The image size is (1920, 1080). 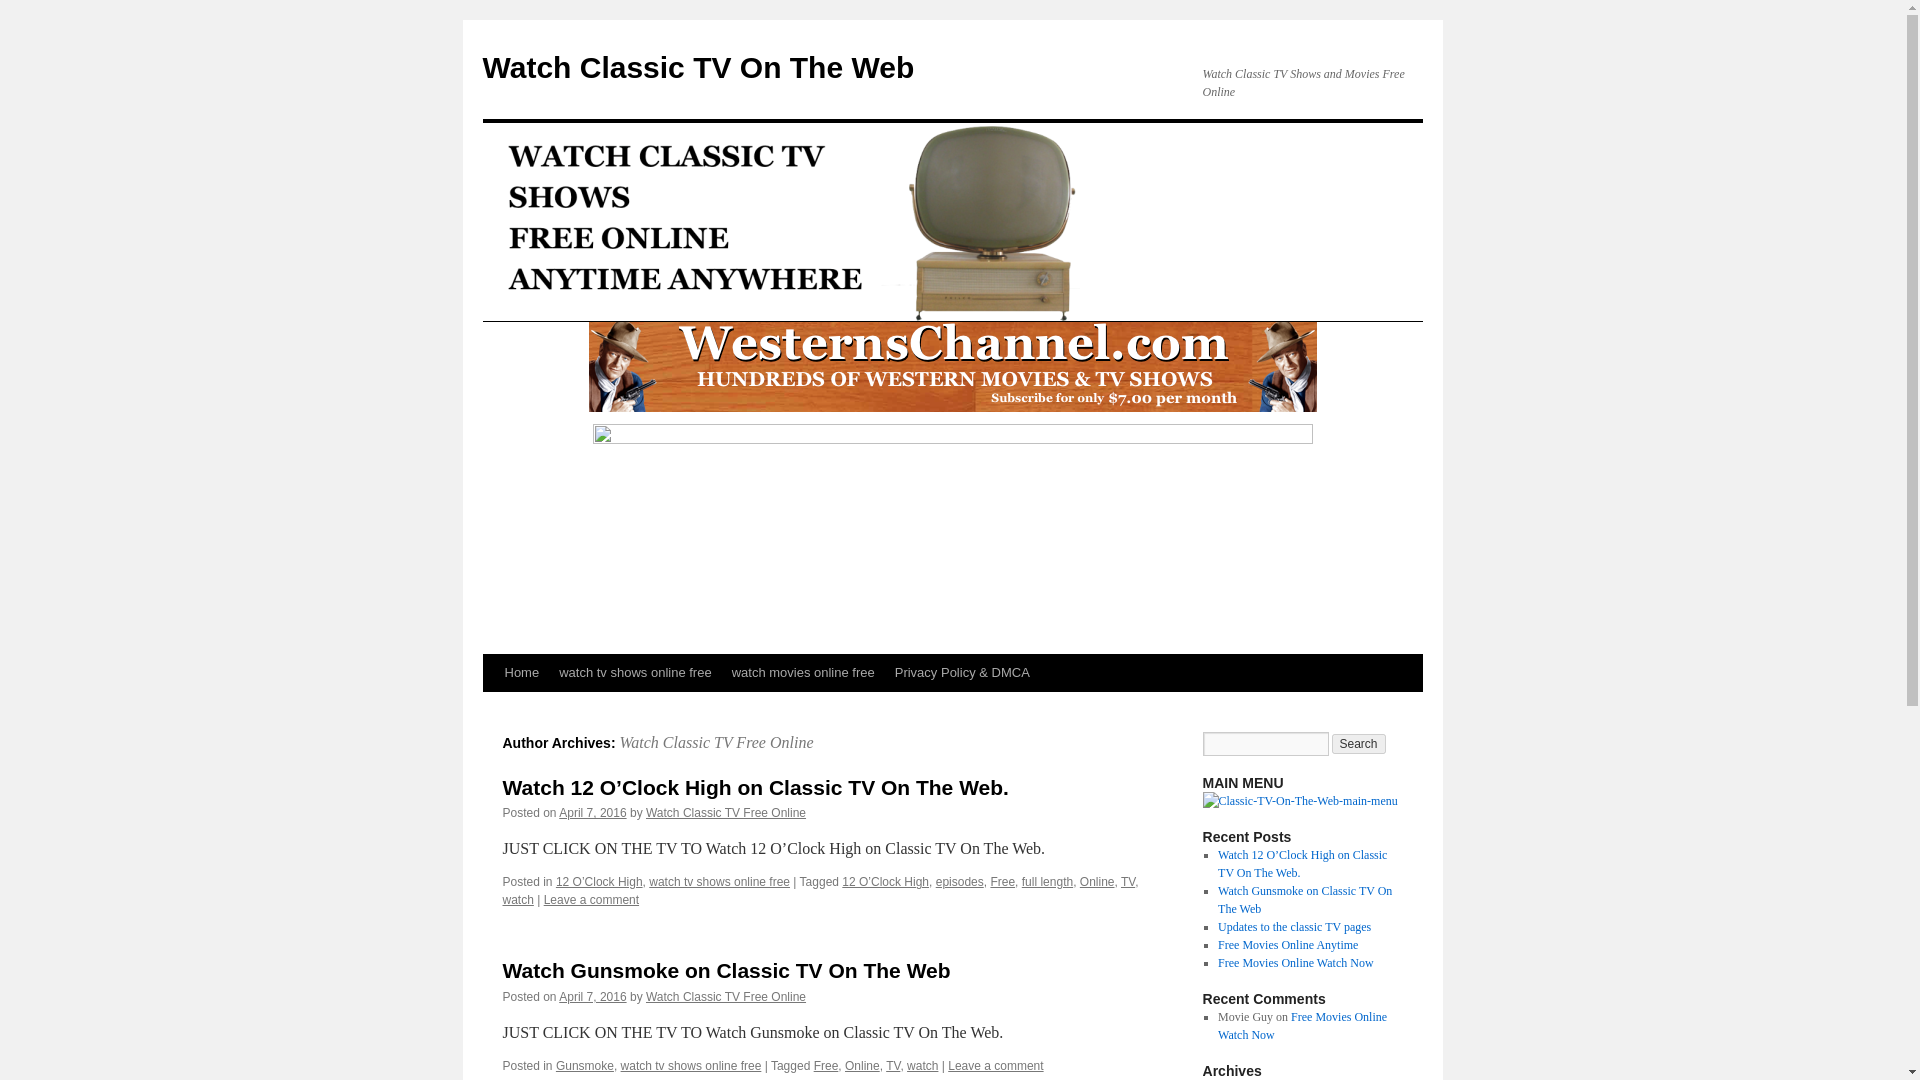 What do you see at coordinates (1359, 744) in the screenshot?
I see `Search` at bounding box center [1359, 744].